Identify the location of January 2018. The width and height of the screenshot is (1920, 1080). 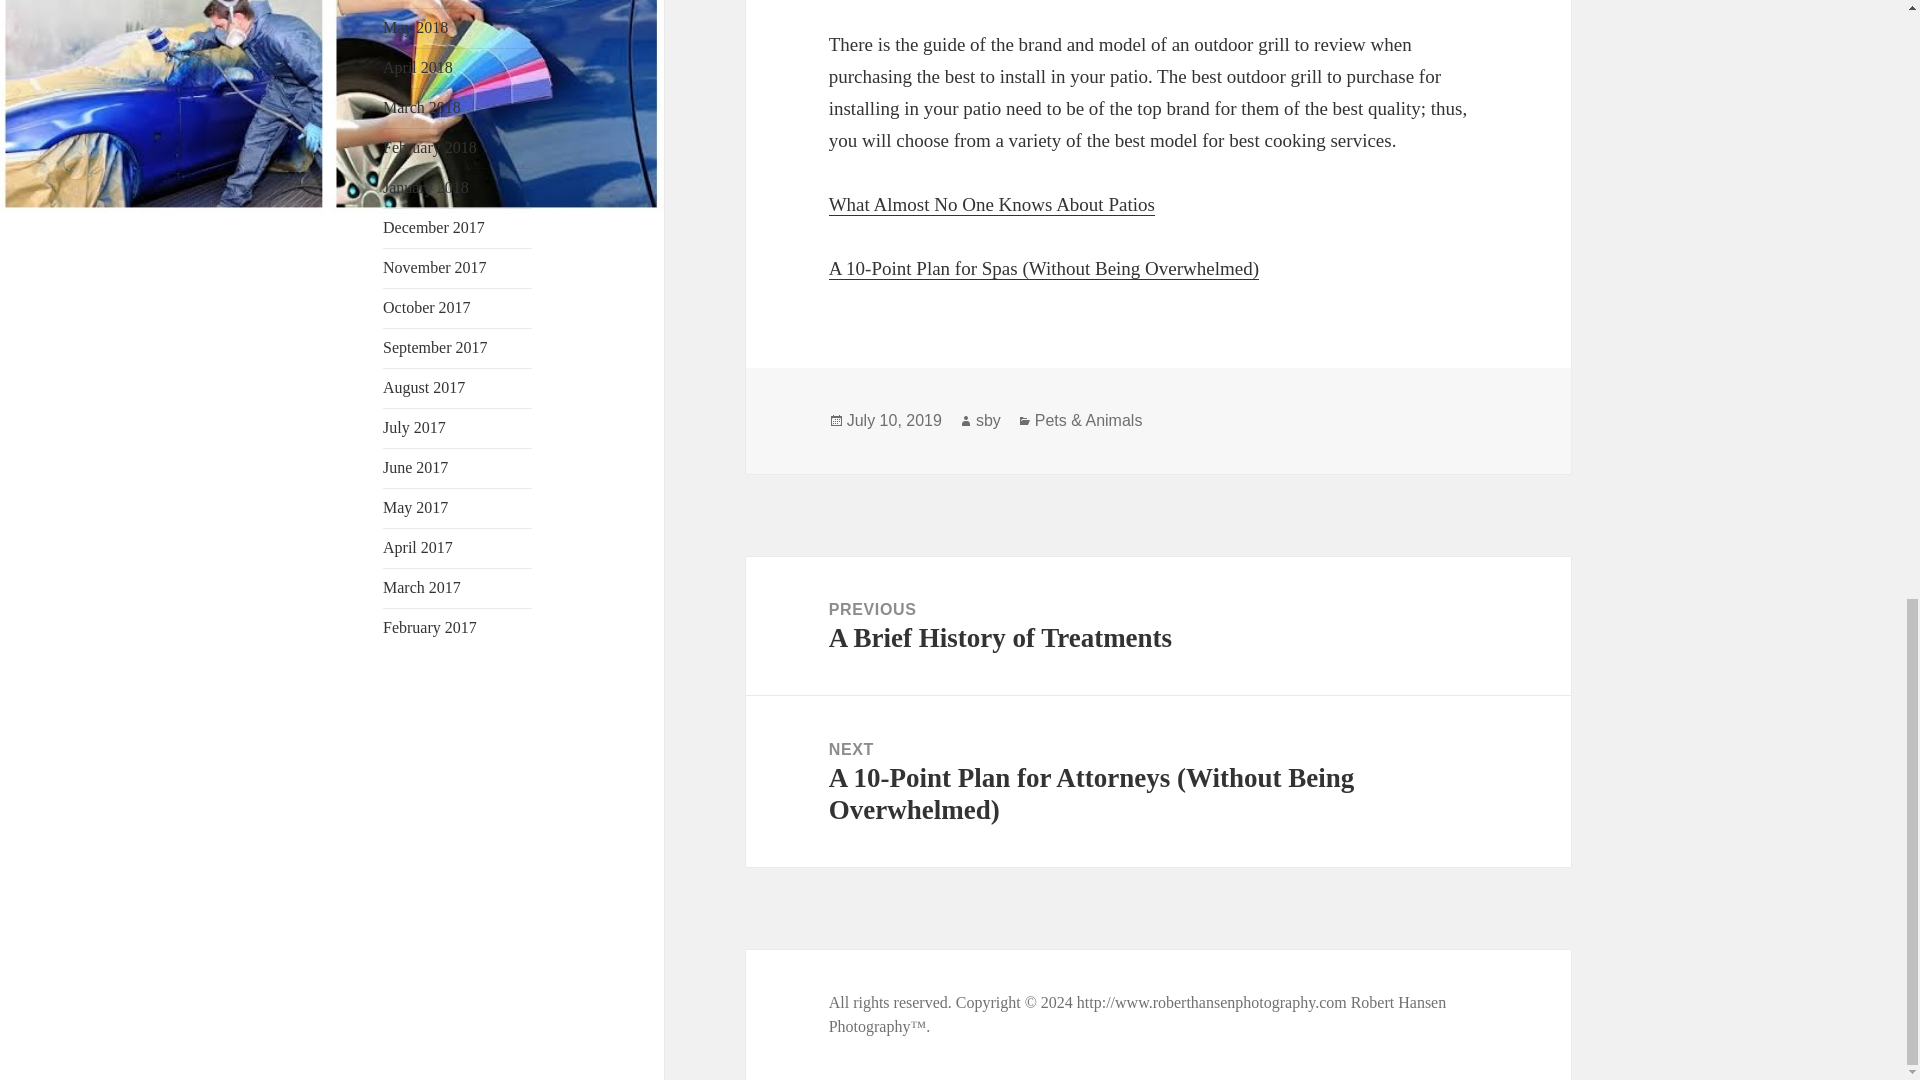
(992, 205).